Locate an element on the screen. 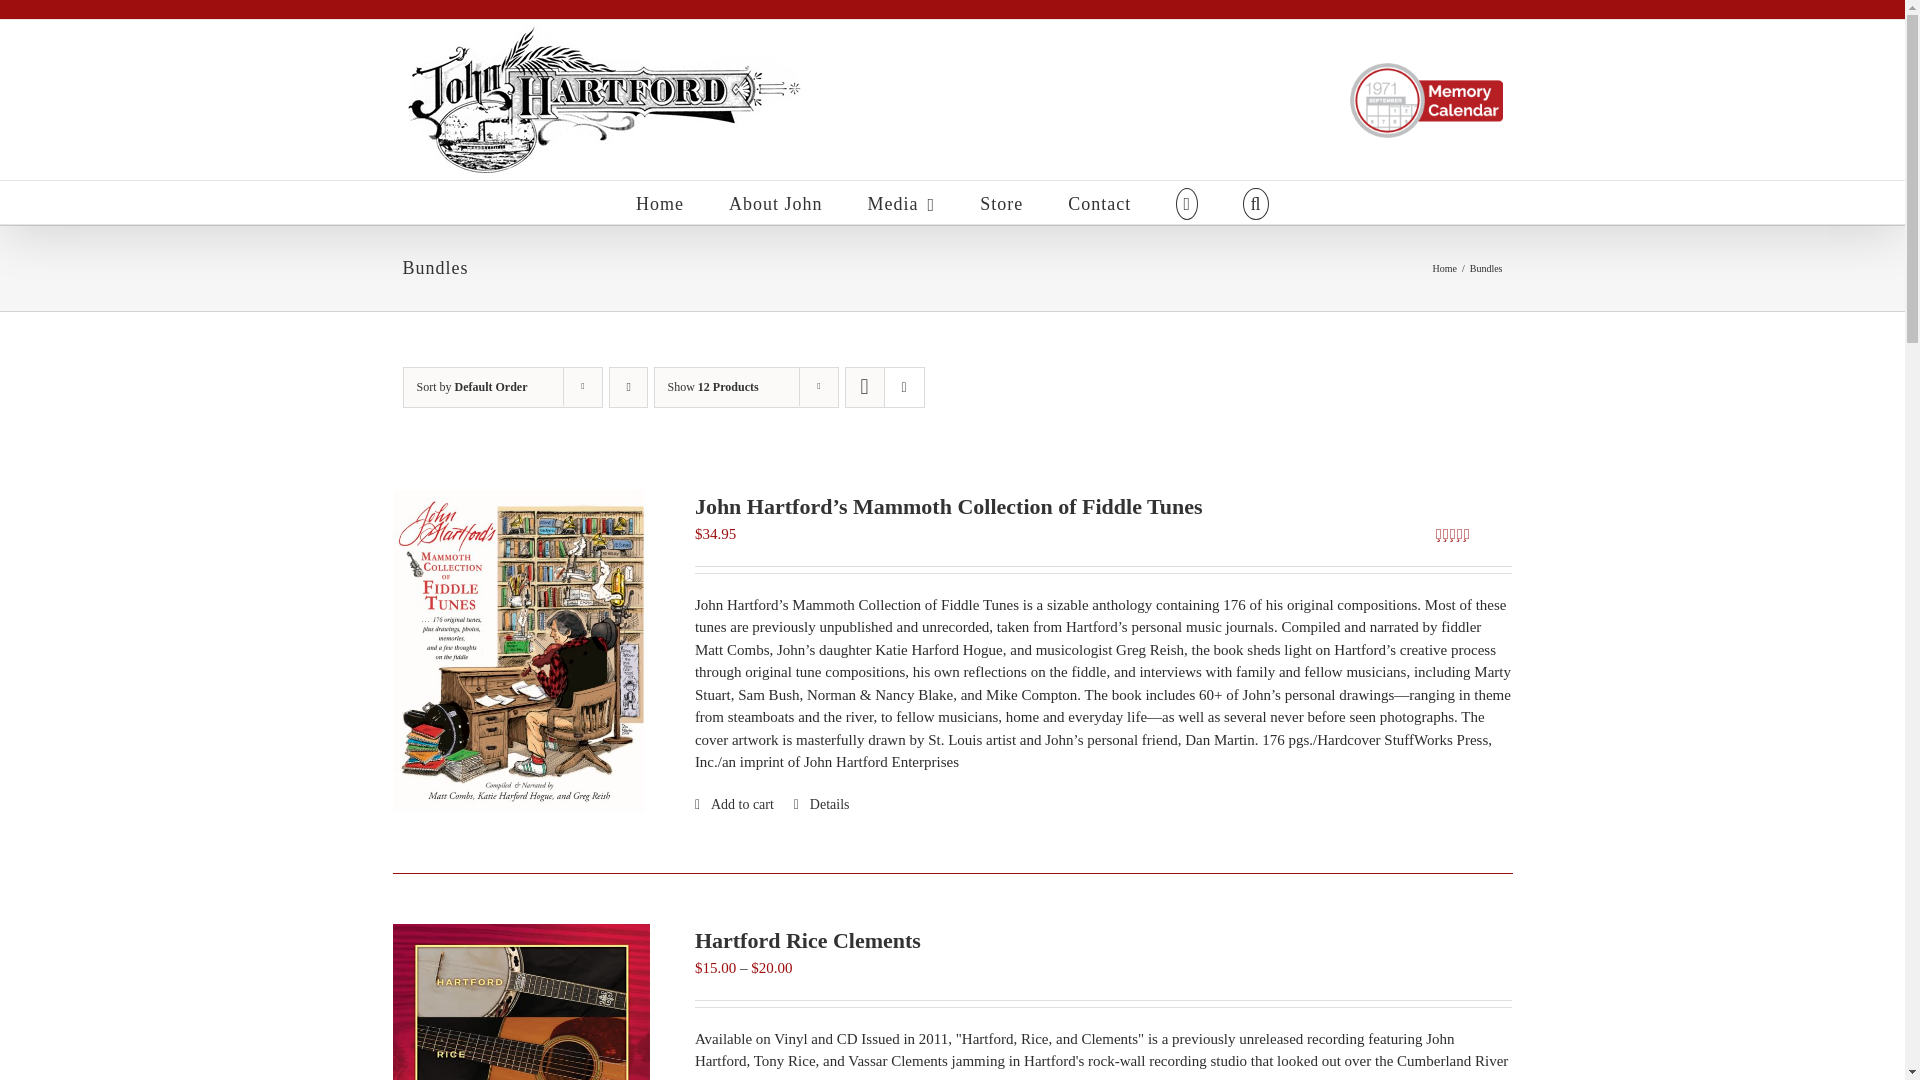 The image size is (1920, 1080). Store is located at coordinates (1001, 202).